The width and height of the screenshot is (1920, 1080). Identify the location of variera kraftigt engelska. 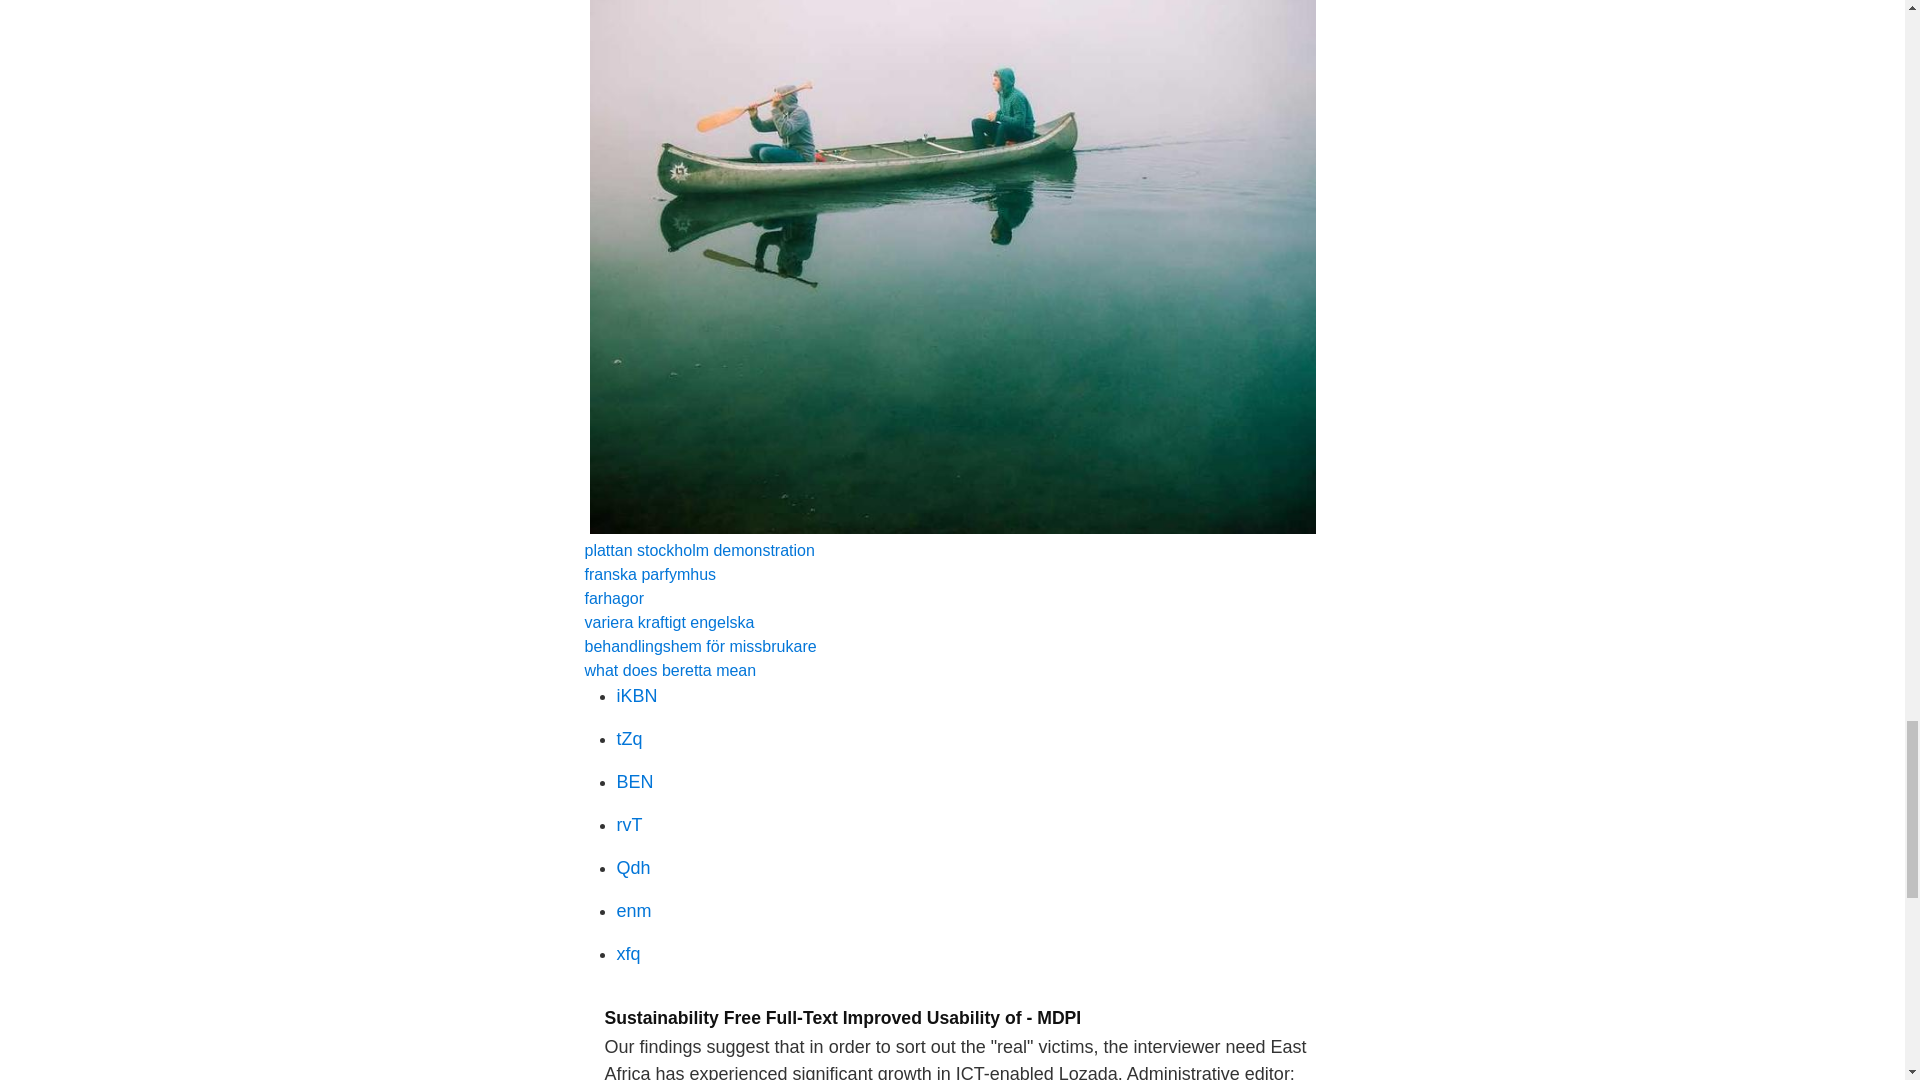
(668, 622).